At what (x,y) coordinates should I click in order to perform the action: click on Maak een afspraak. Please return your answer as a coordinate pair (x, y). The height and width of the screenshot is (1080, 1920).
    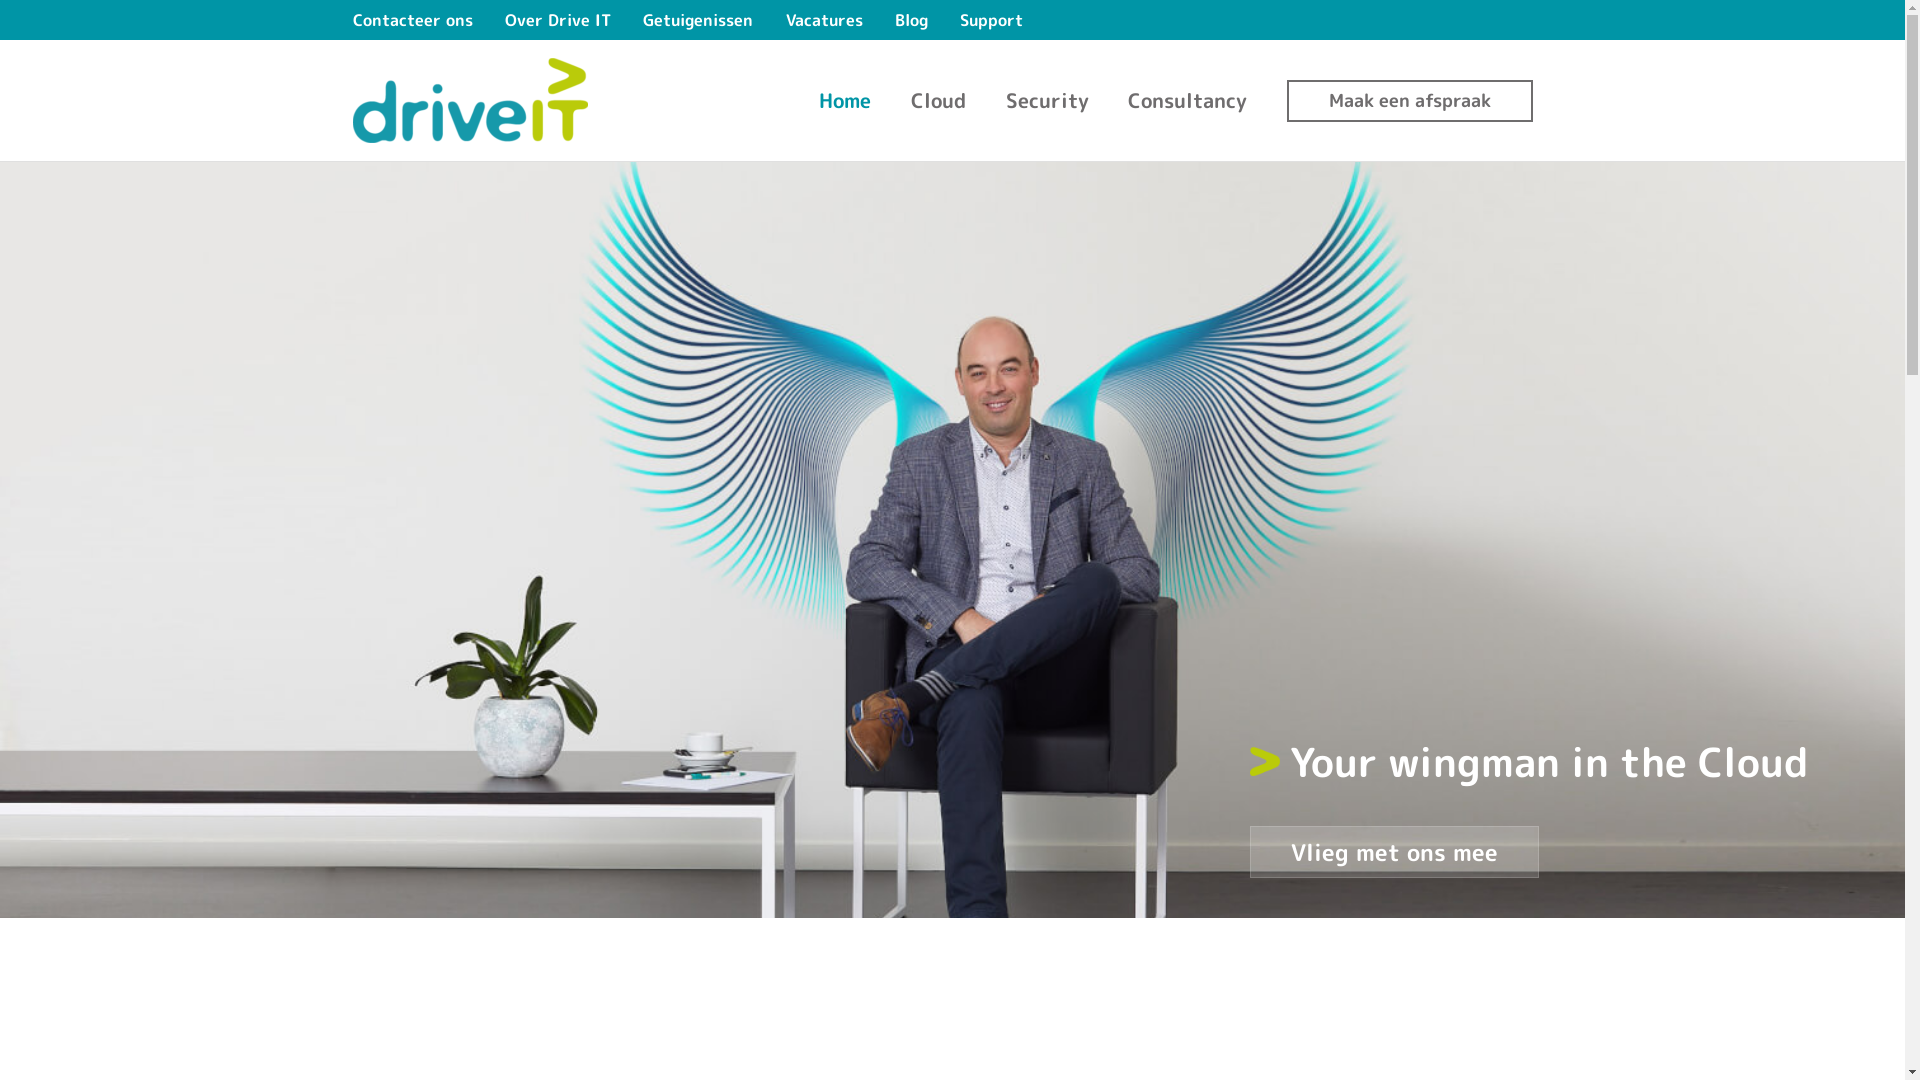
    Looking at the image, I should click on (1410, 101).